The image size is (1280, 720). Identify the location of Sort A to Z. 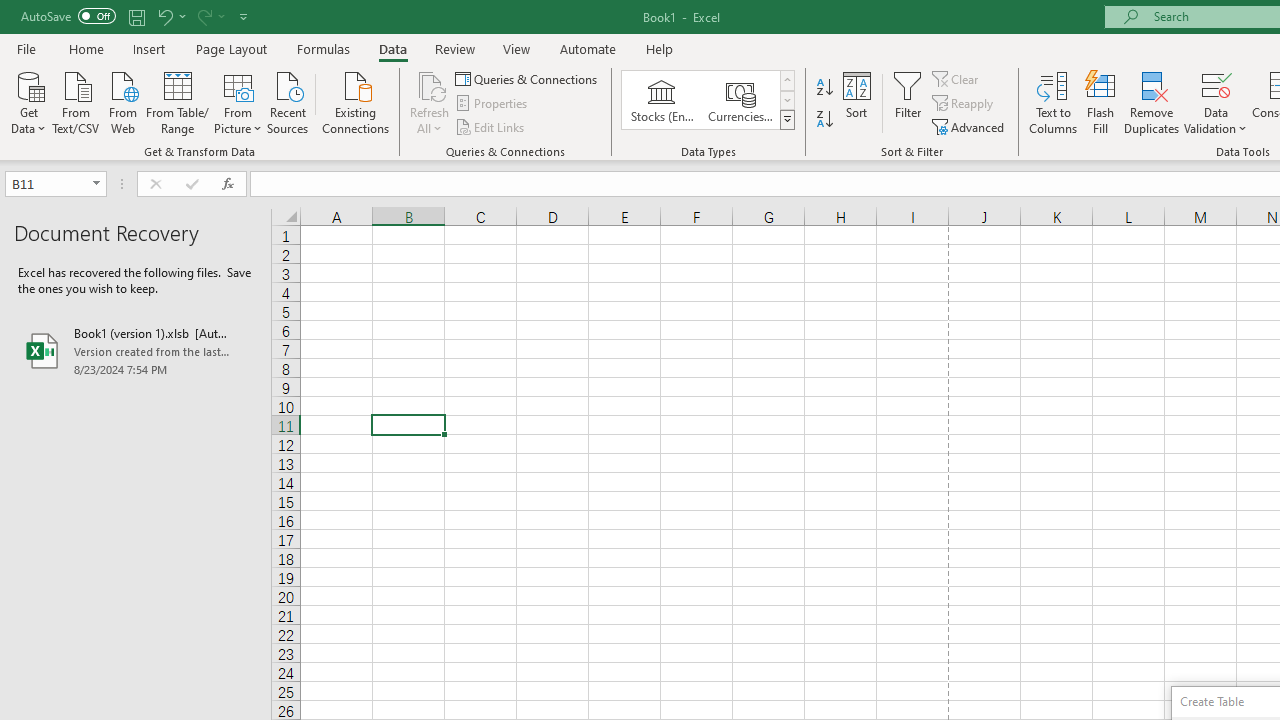
(824, 88).